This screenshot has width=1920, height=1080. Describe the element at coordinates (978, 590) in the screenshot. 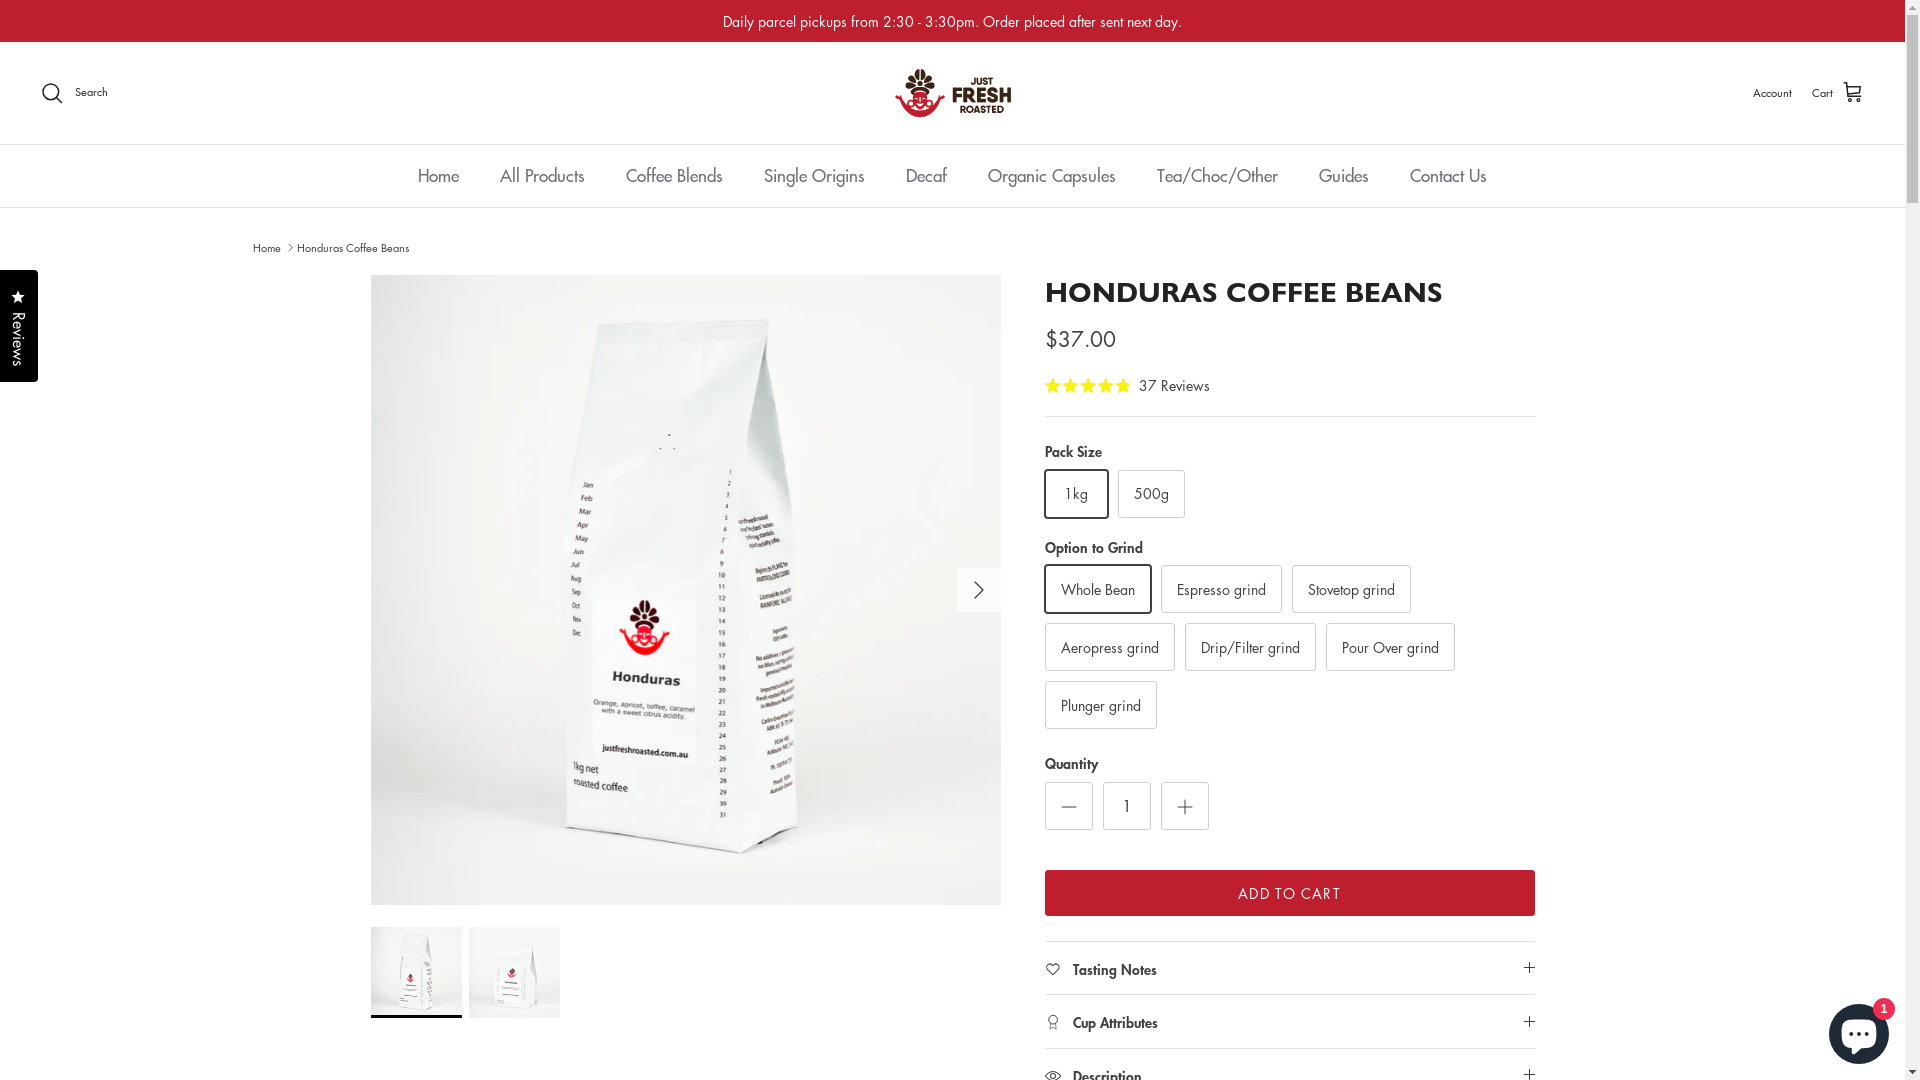

I see `RIGHT` at that location.